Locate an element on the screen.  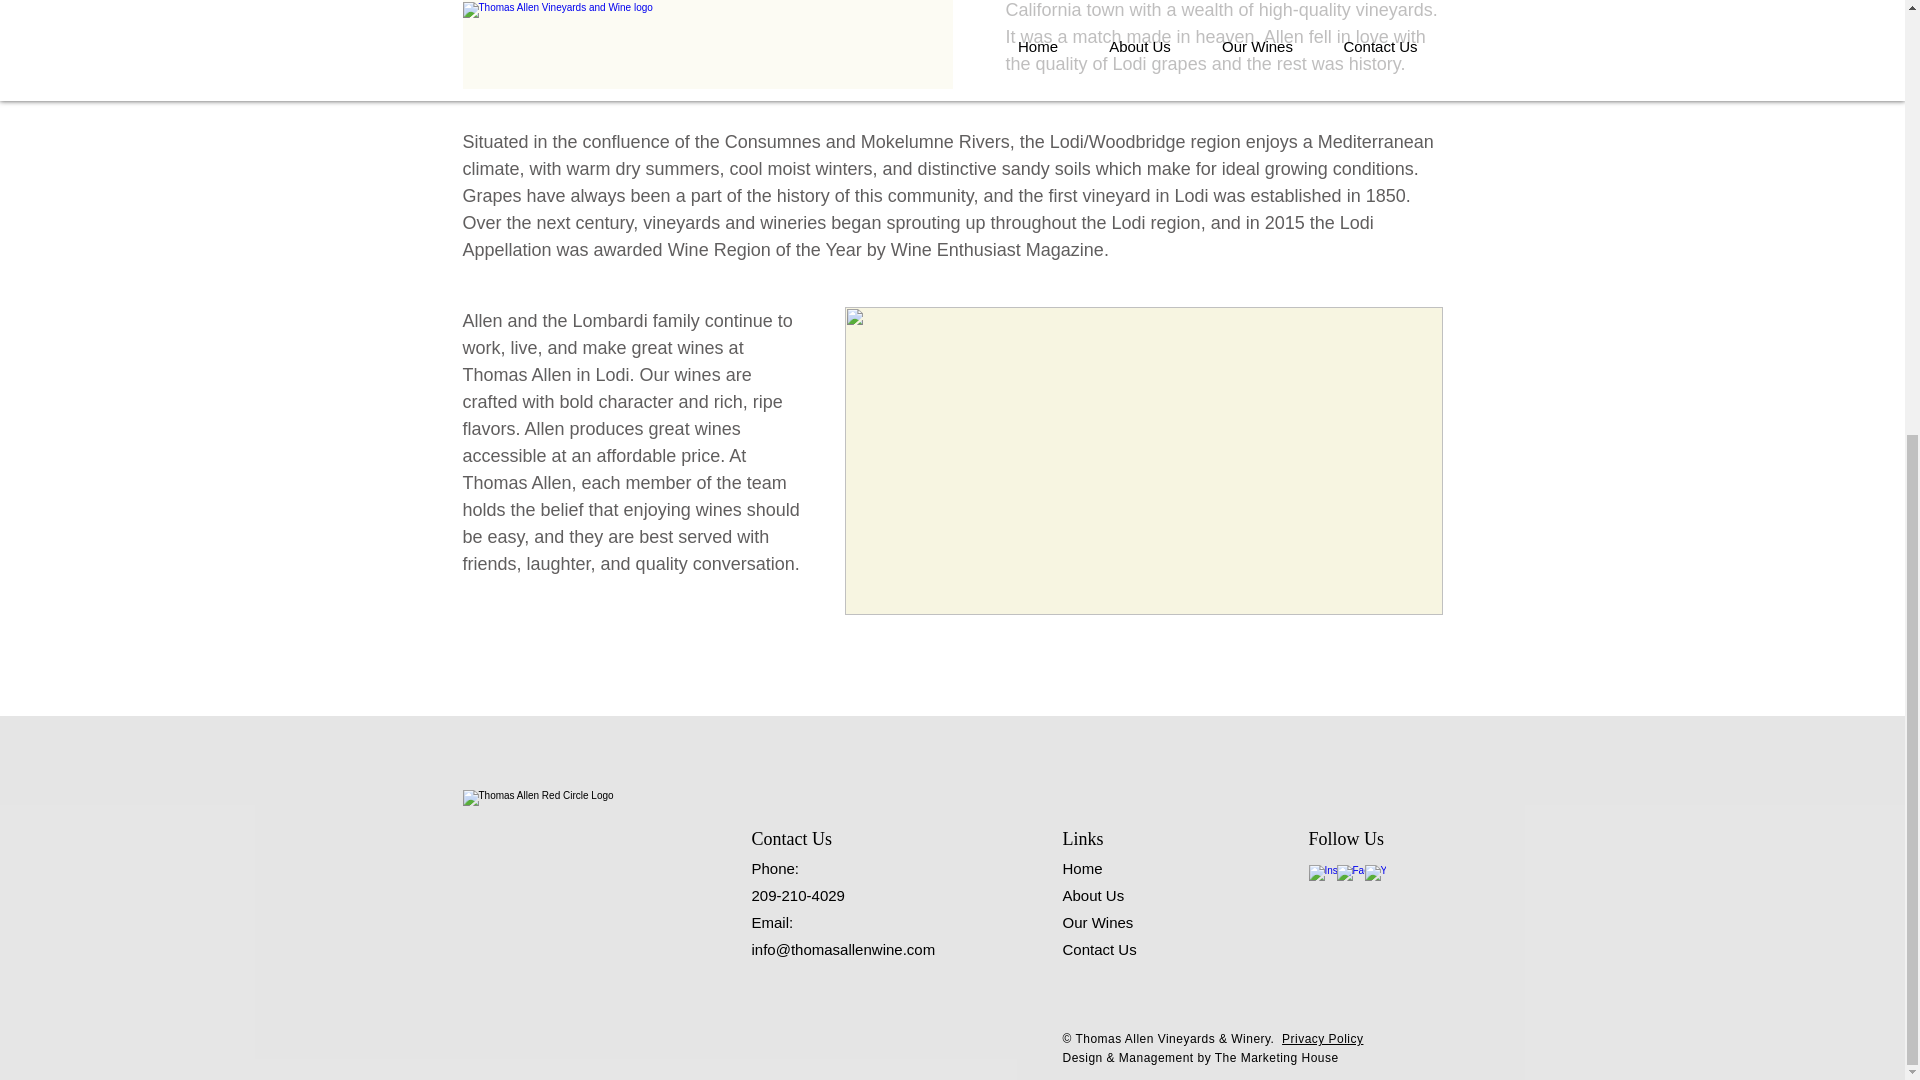
Links is located at coordinates (1082, 838).